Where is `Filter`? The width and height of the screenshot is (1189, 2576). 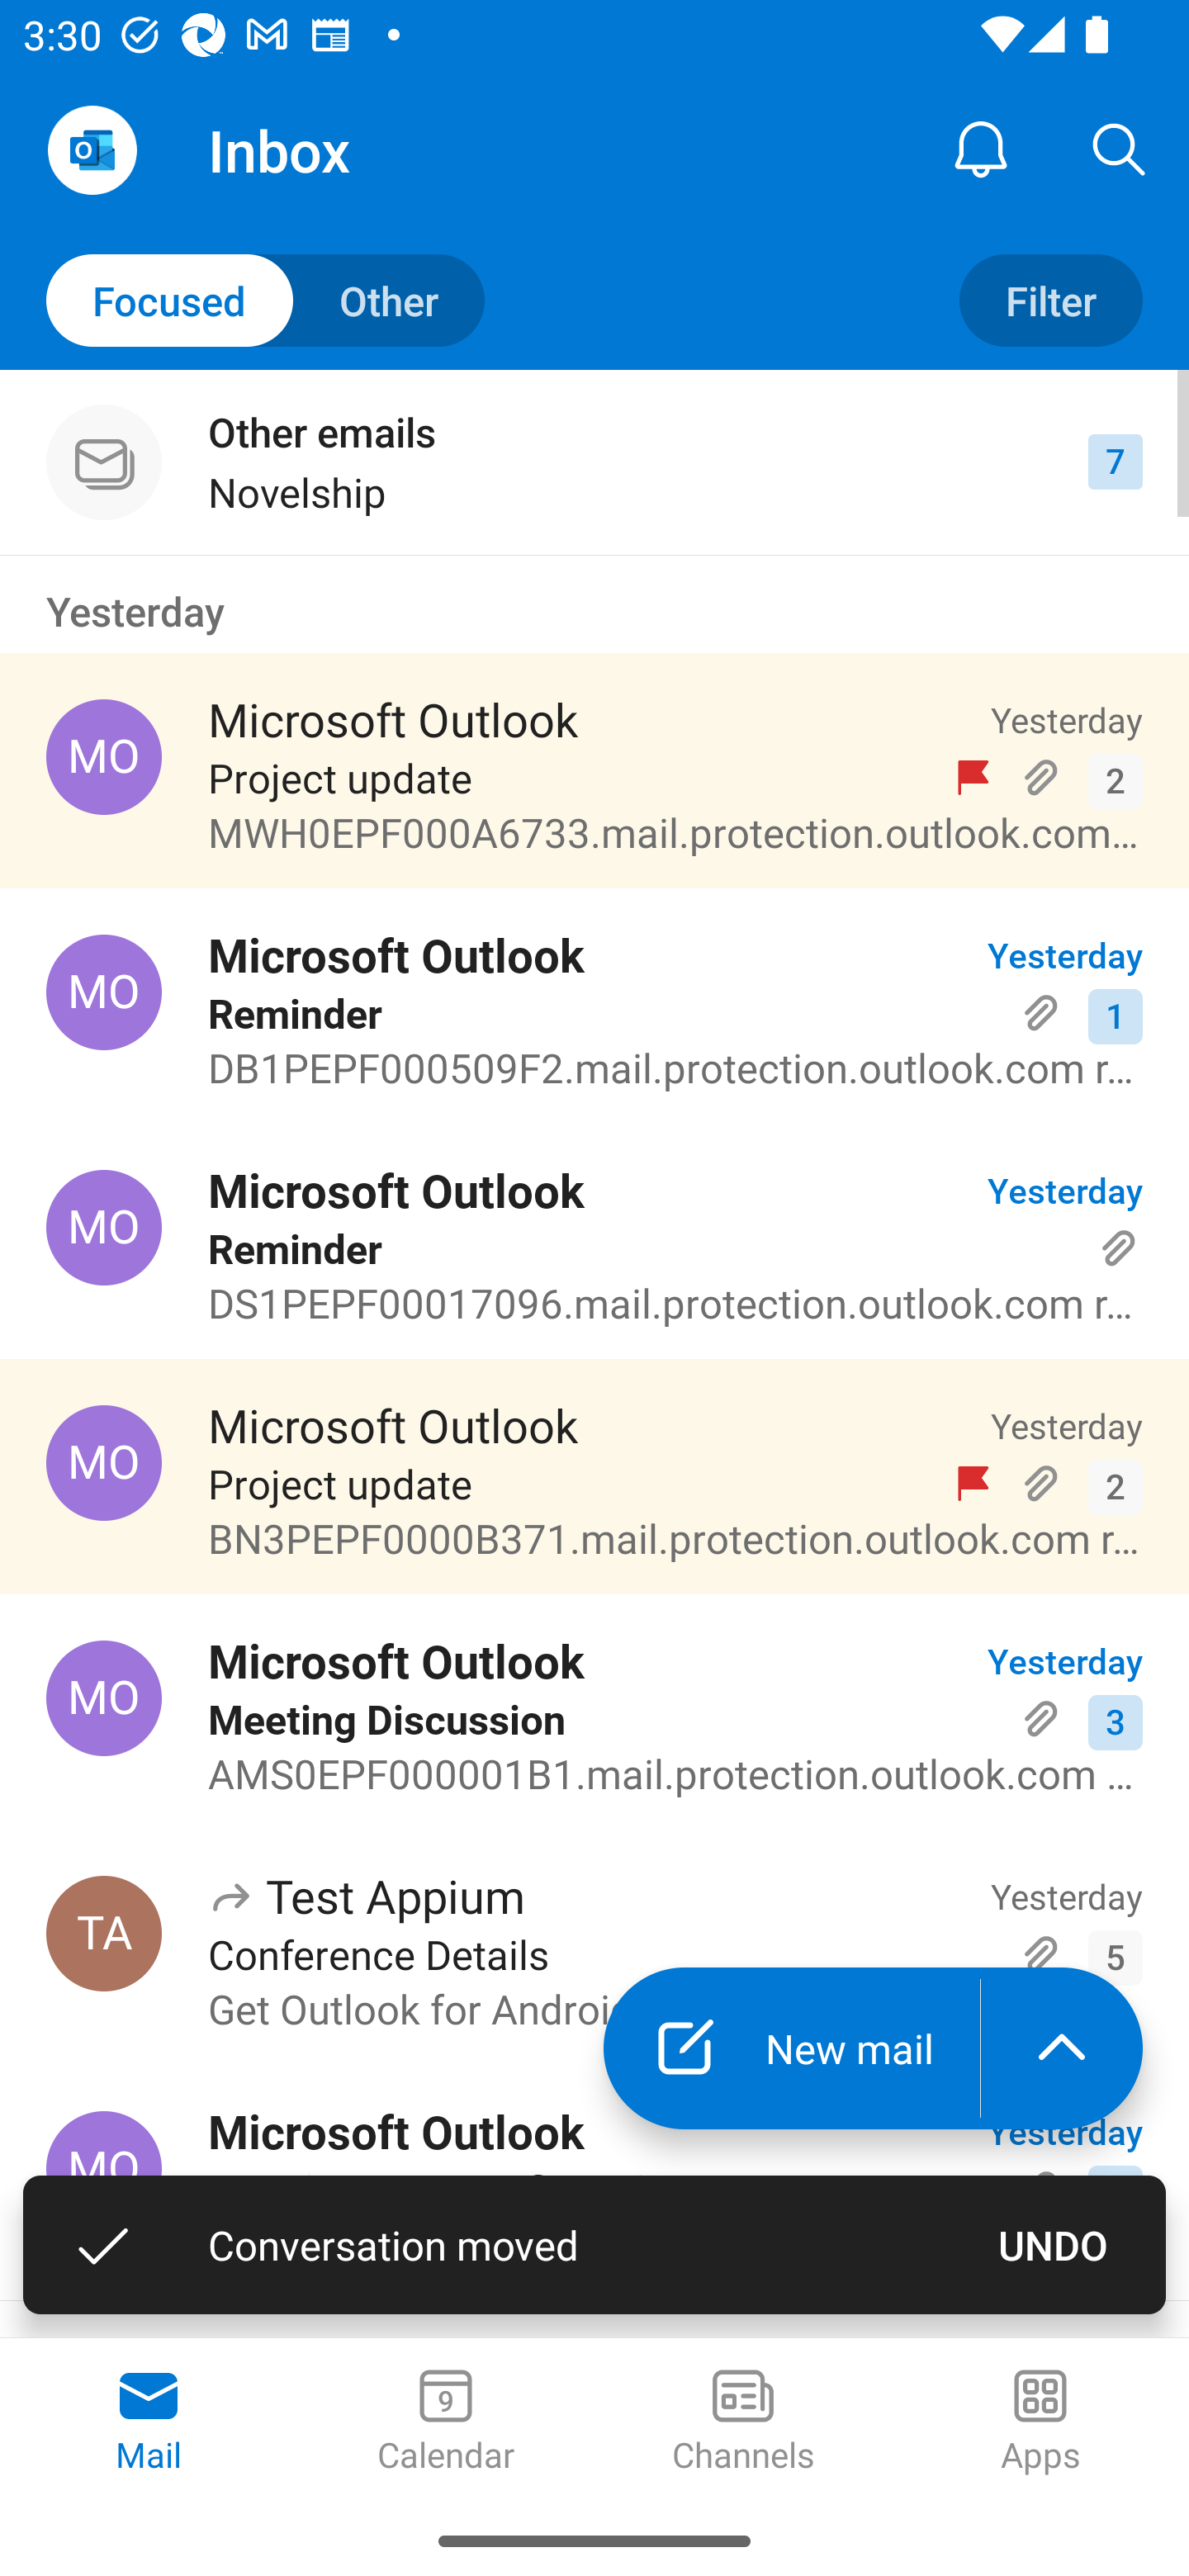
Filter is located at coordinates (1050, 301).